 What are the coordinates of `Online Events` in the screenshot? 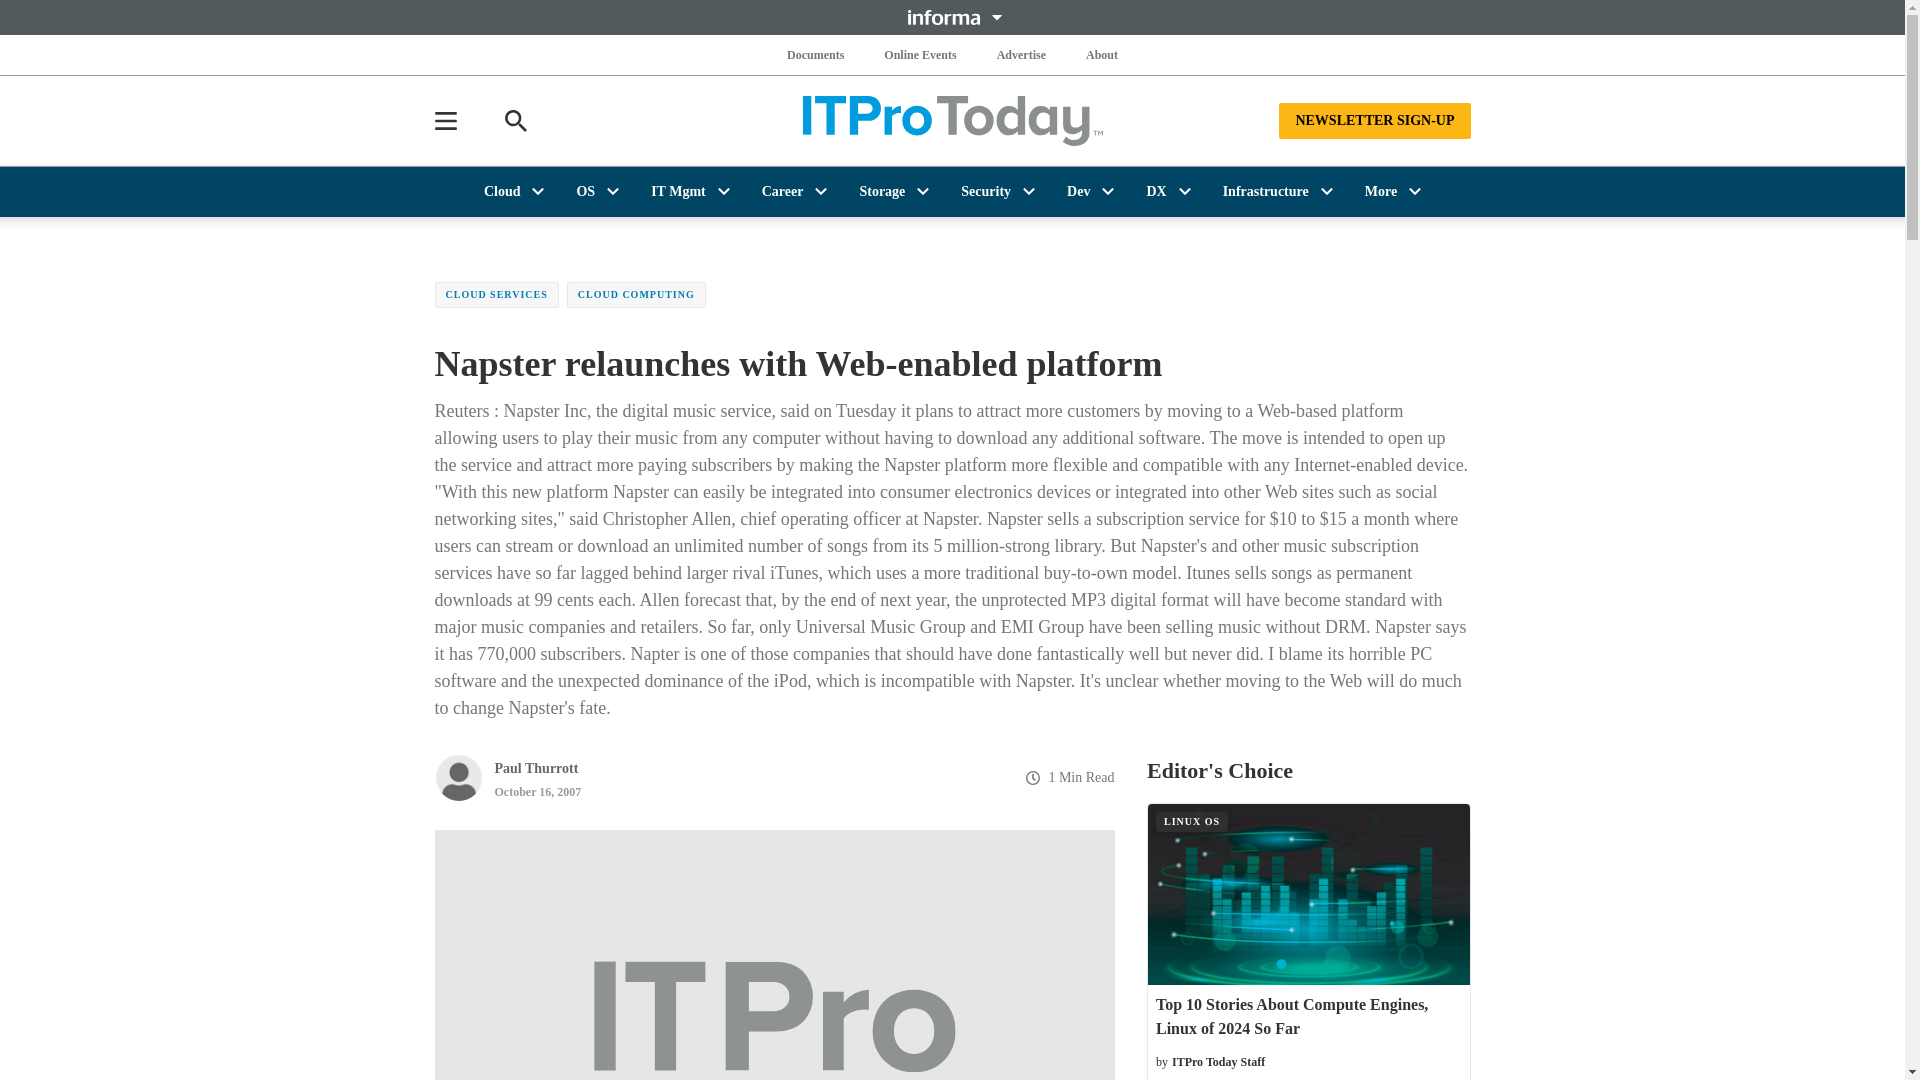 It's located at (920, 54).